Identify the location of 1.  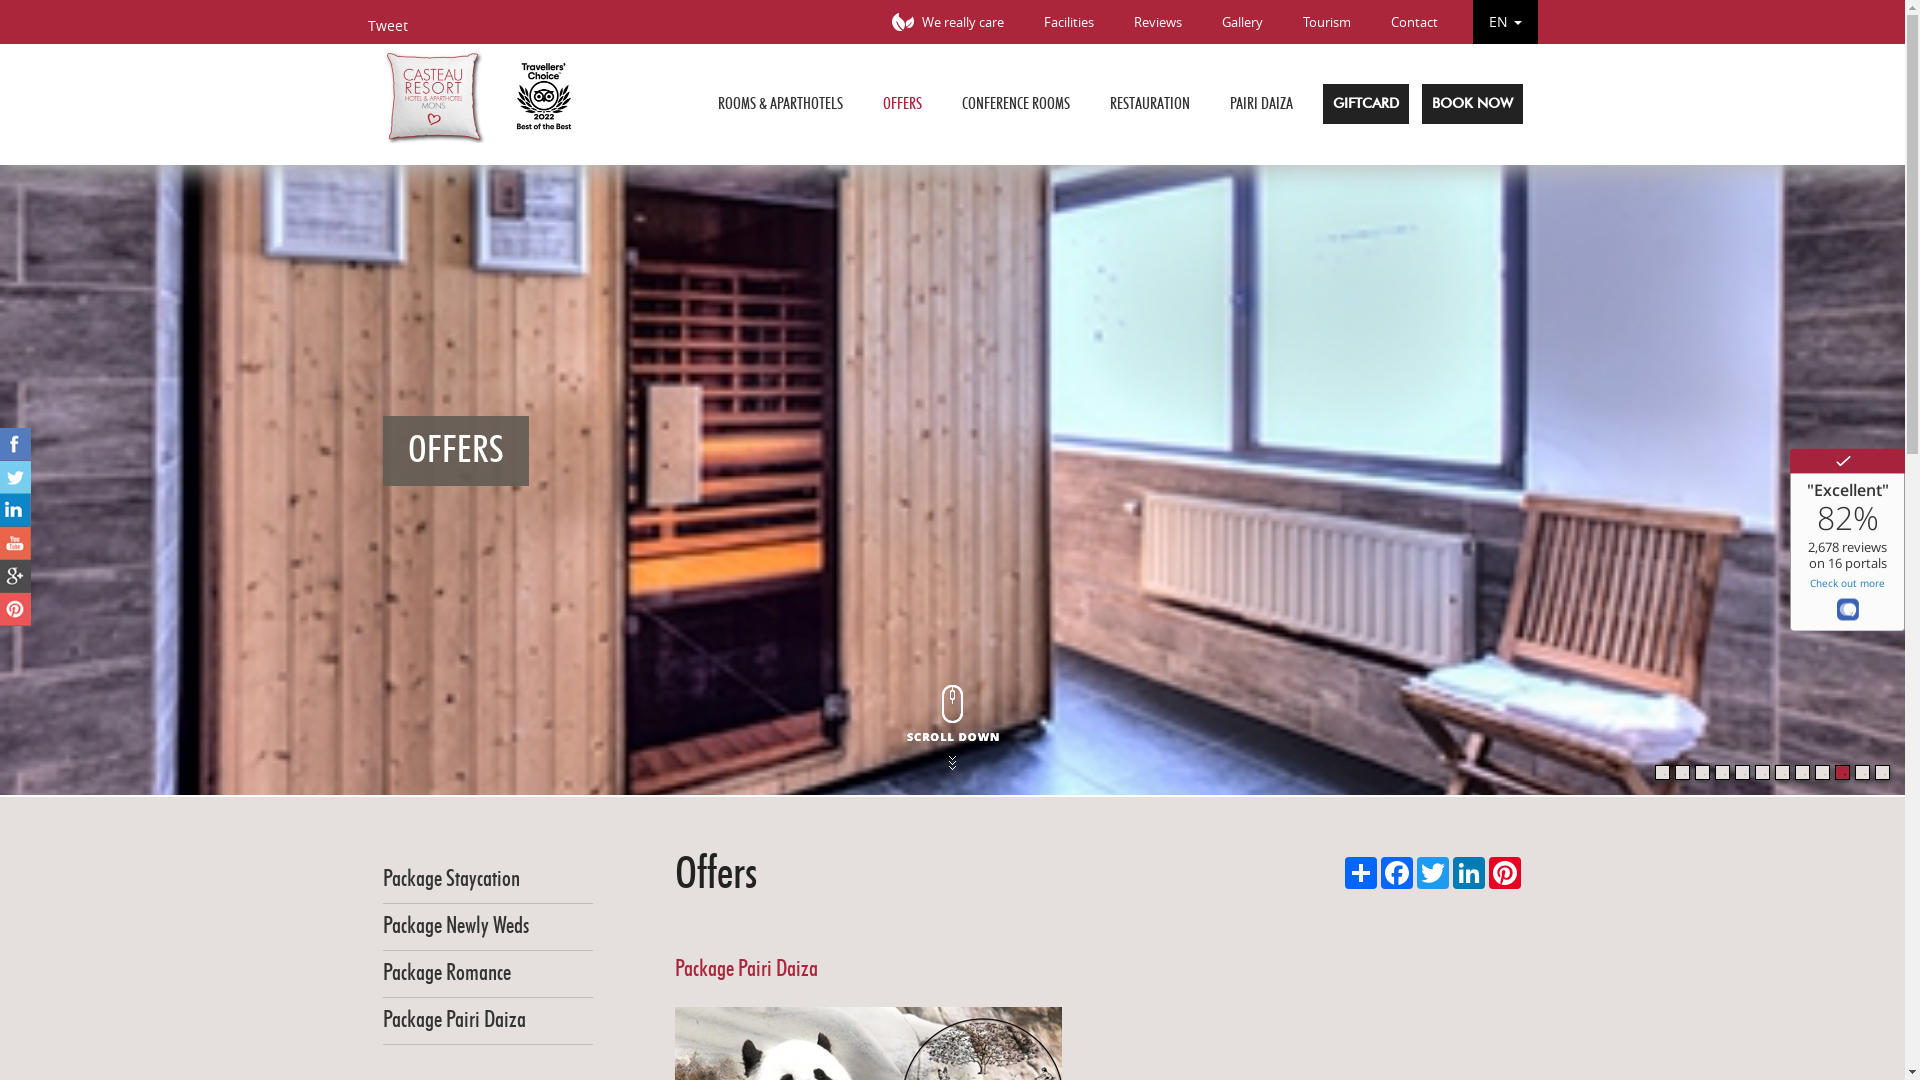
(1662, 772).